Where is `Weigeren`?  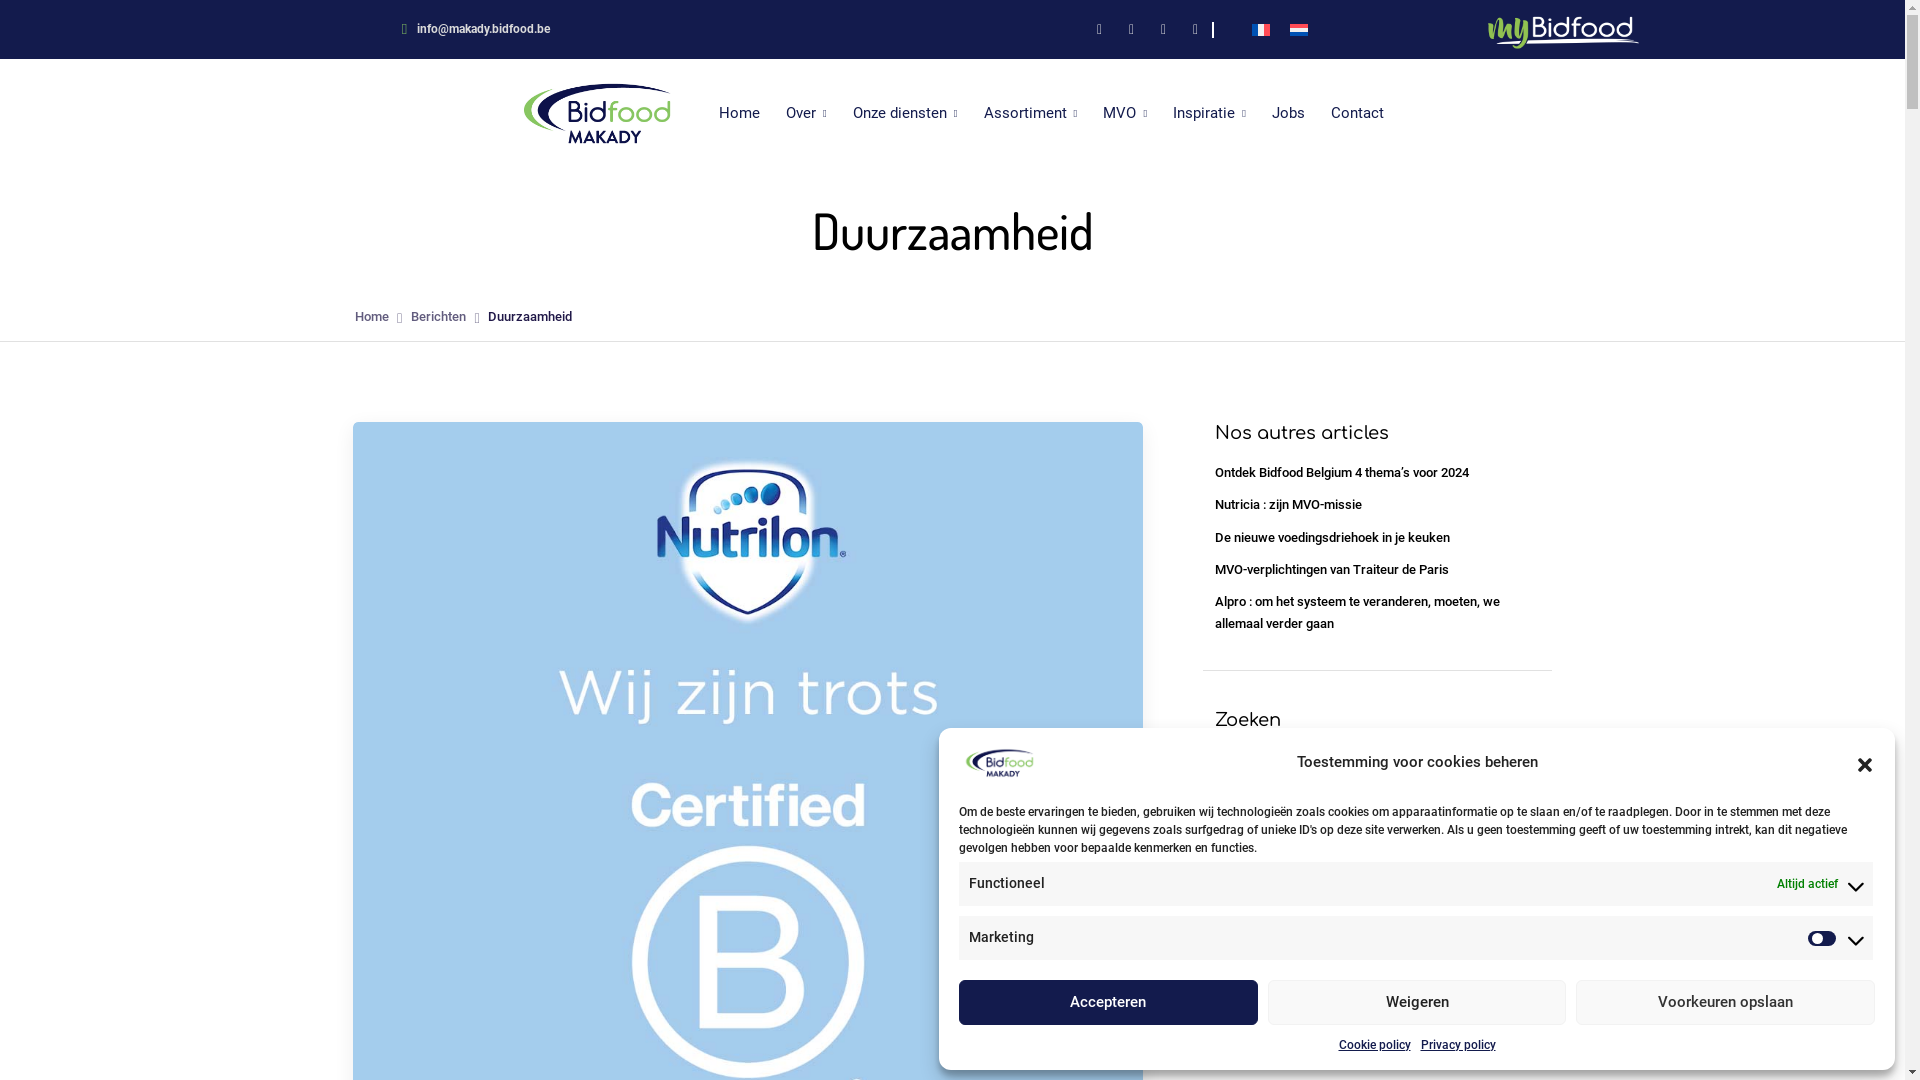 Weigeren is located at coordinates (1418, 1002).